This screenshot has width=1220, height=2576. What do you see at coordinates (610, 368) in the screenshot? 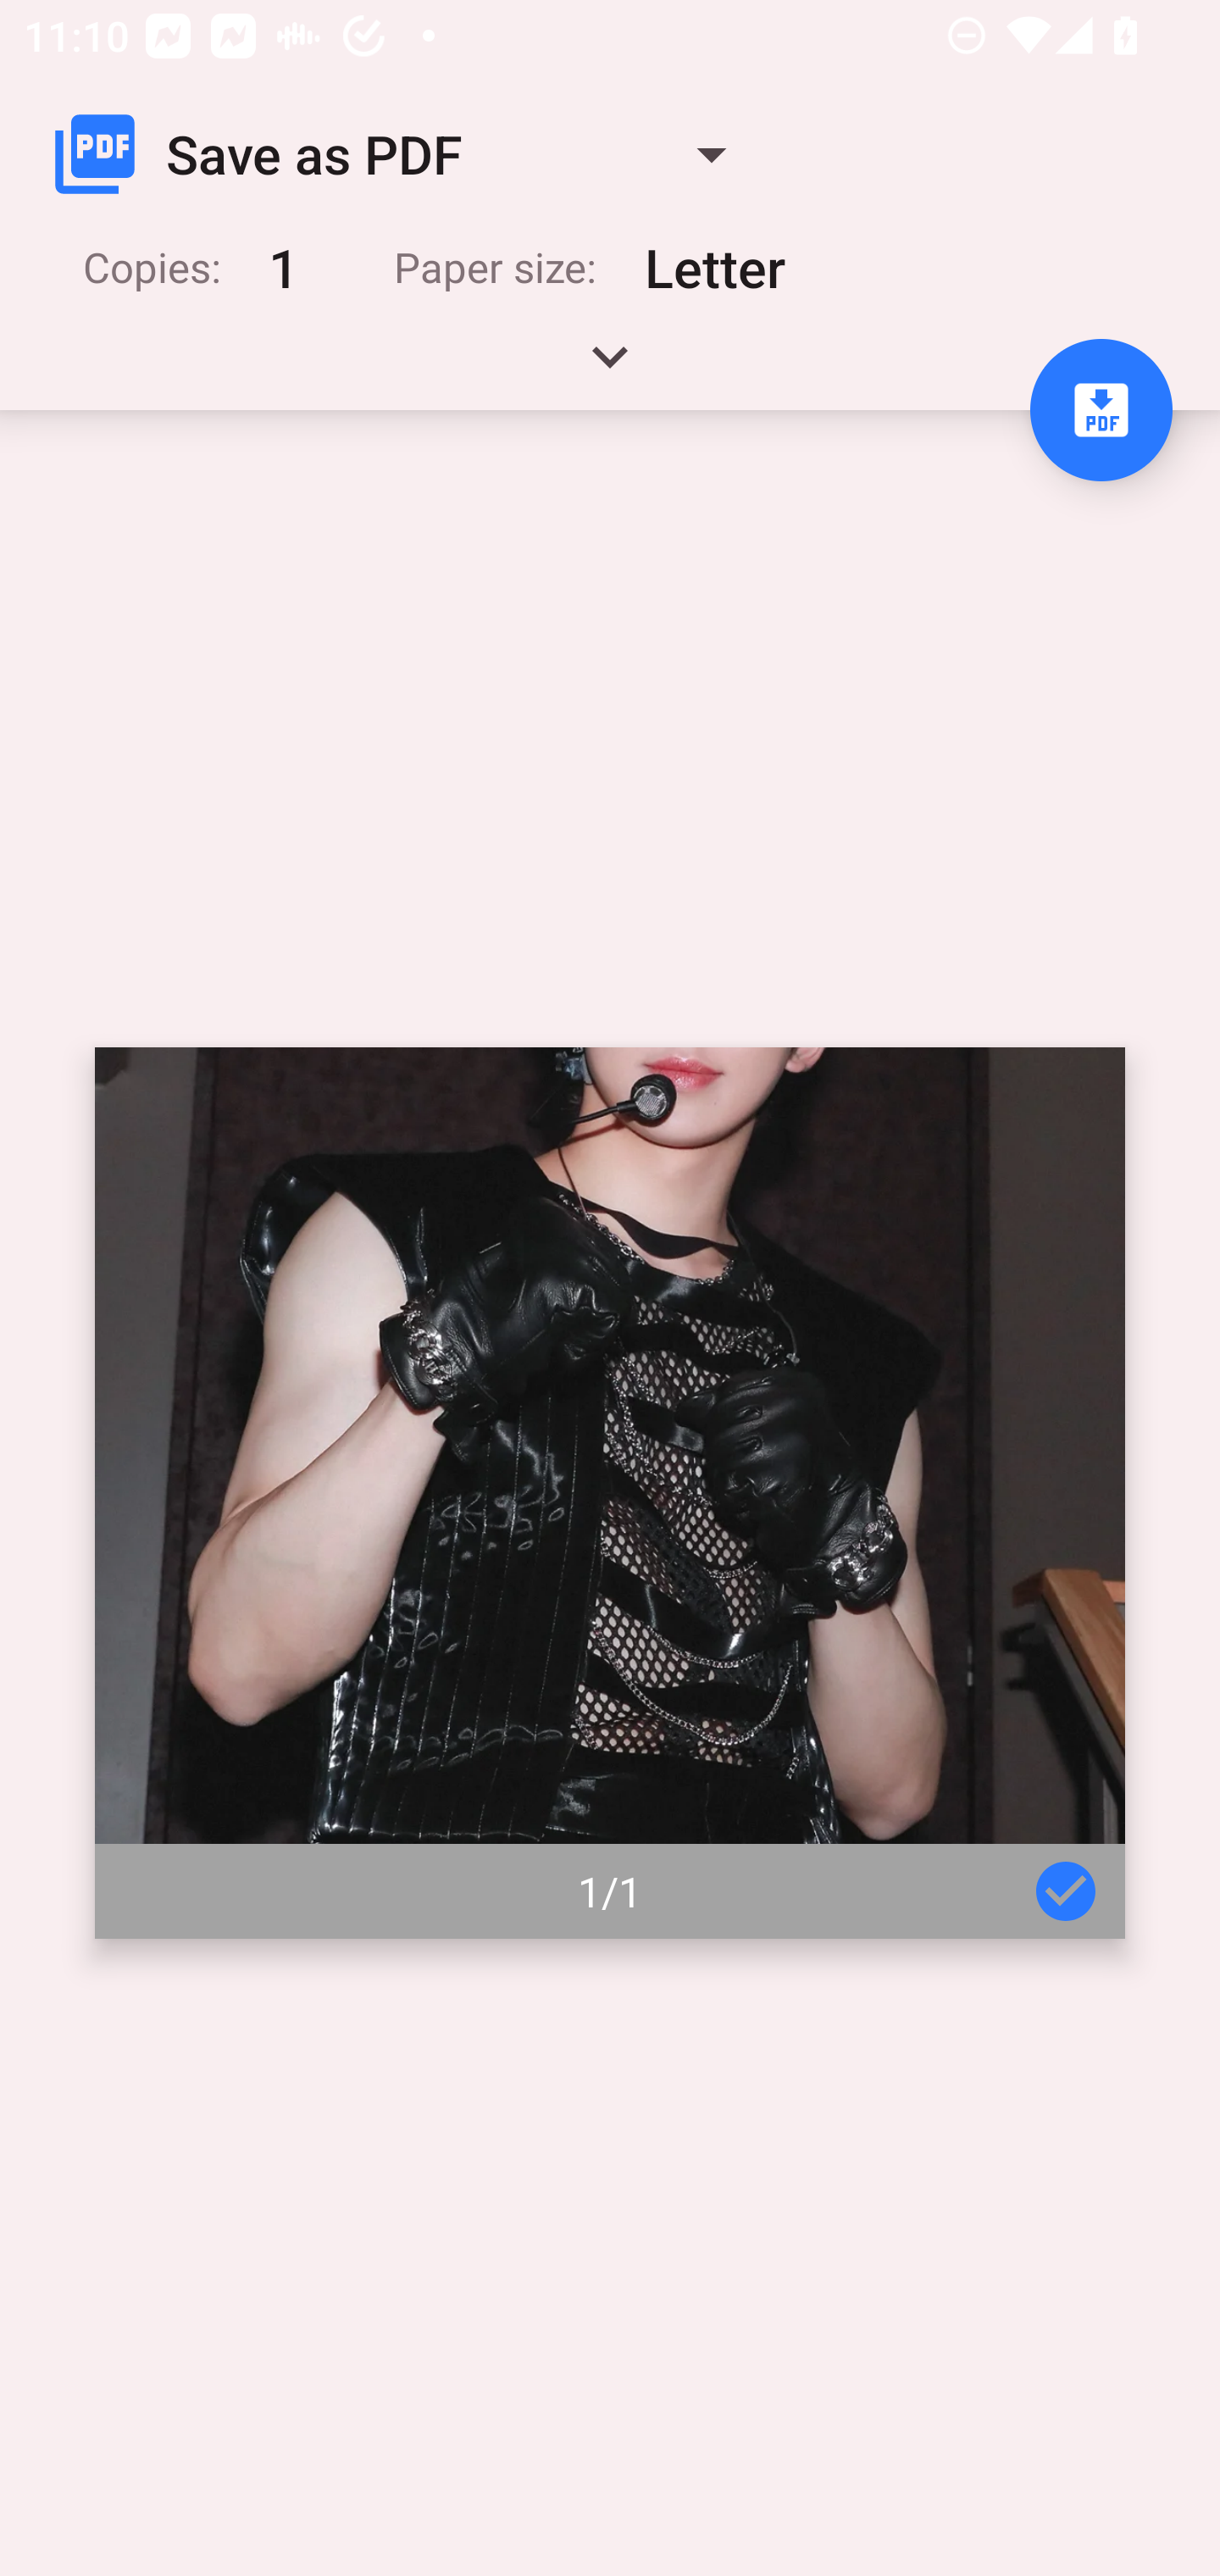
I see `Expand handle` at bounding box center [610, 368].